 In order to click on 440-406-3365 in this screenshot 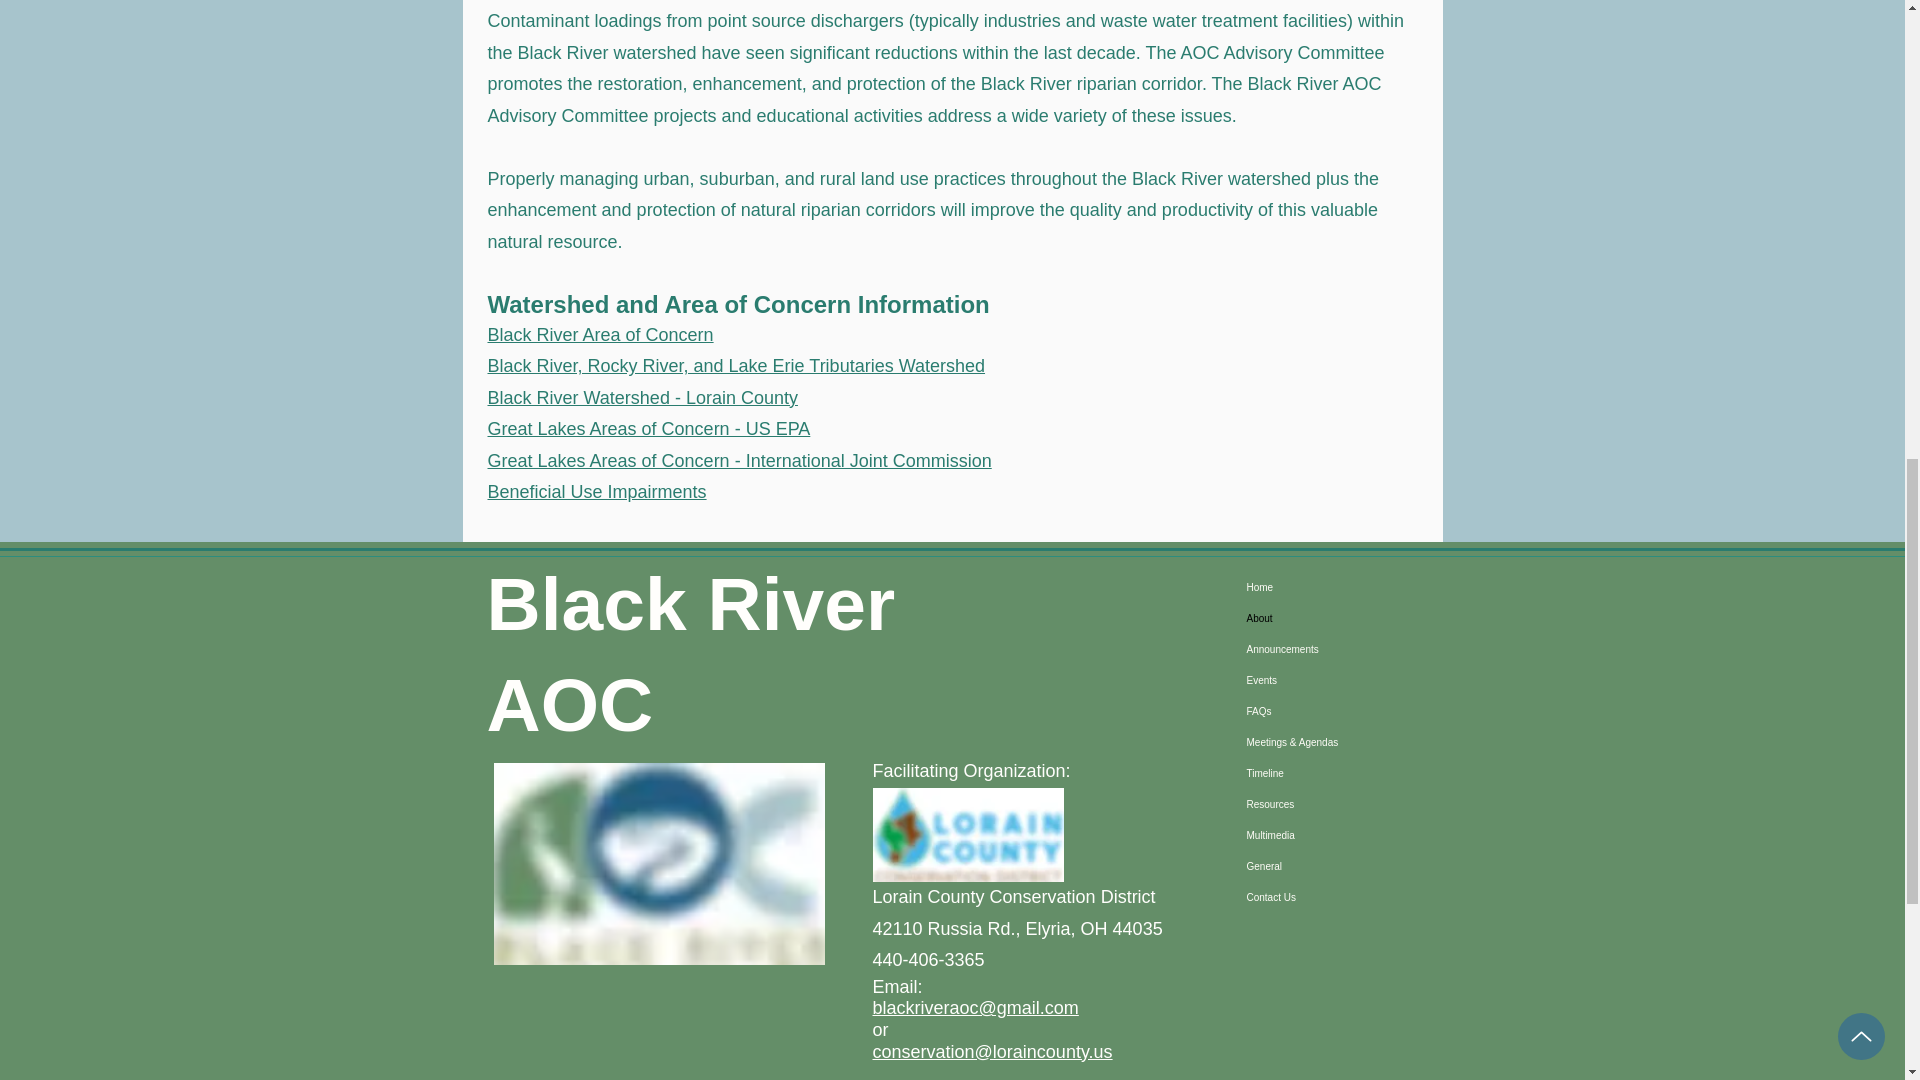, I will do `click(927, 960)`.